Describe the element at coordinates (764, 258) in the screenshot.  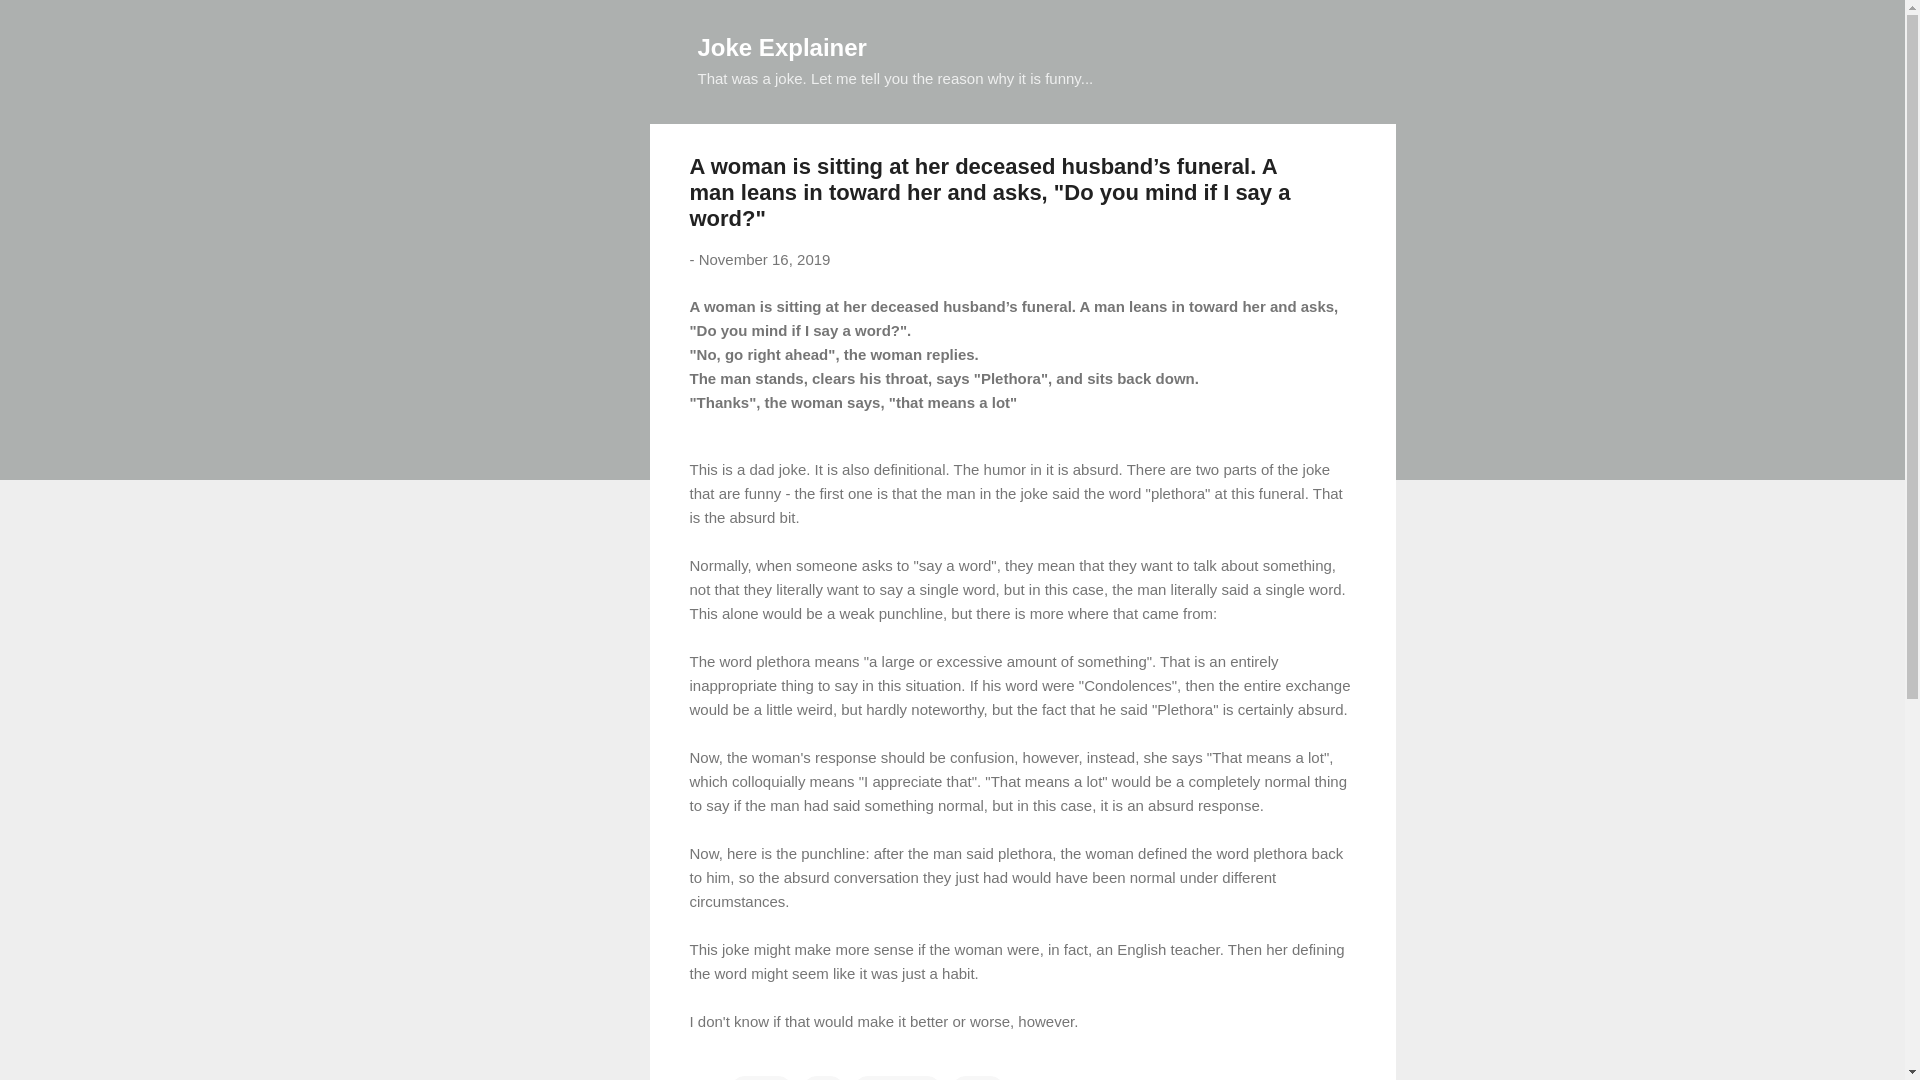
I see `November 16, 2019` at that location.